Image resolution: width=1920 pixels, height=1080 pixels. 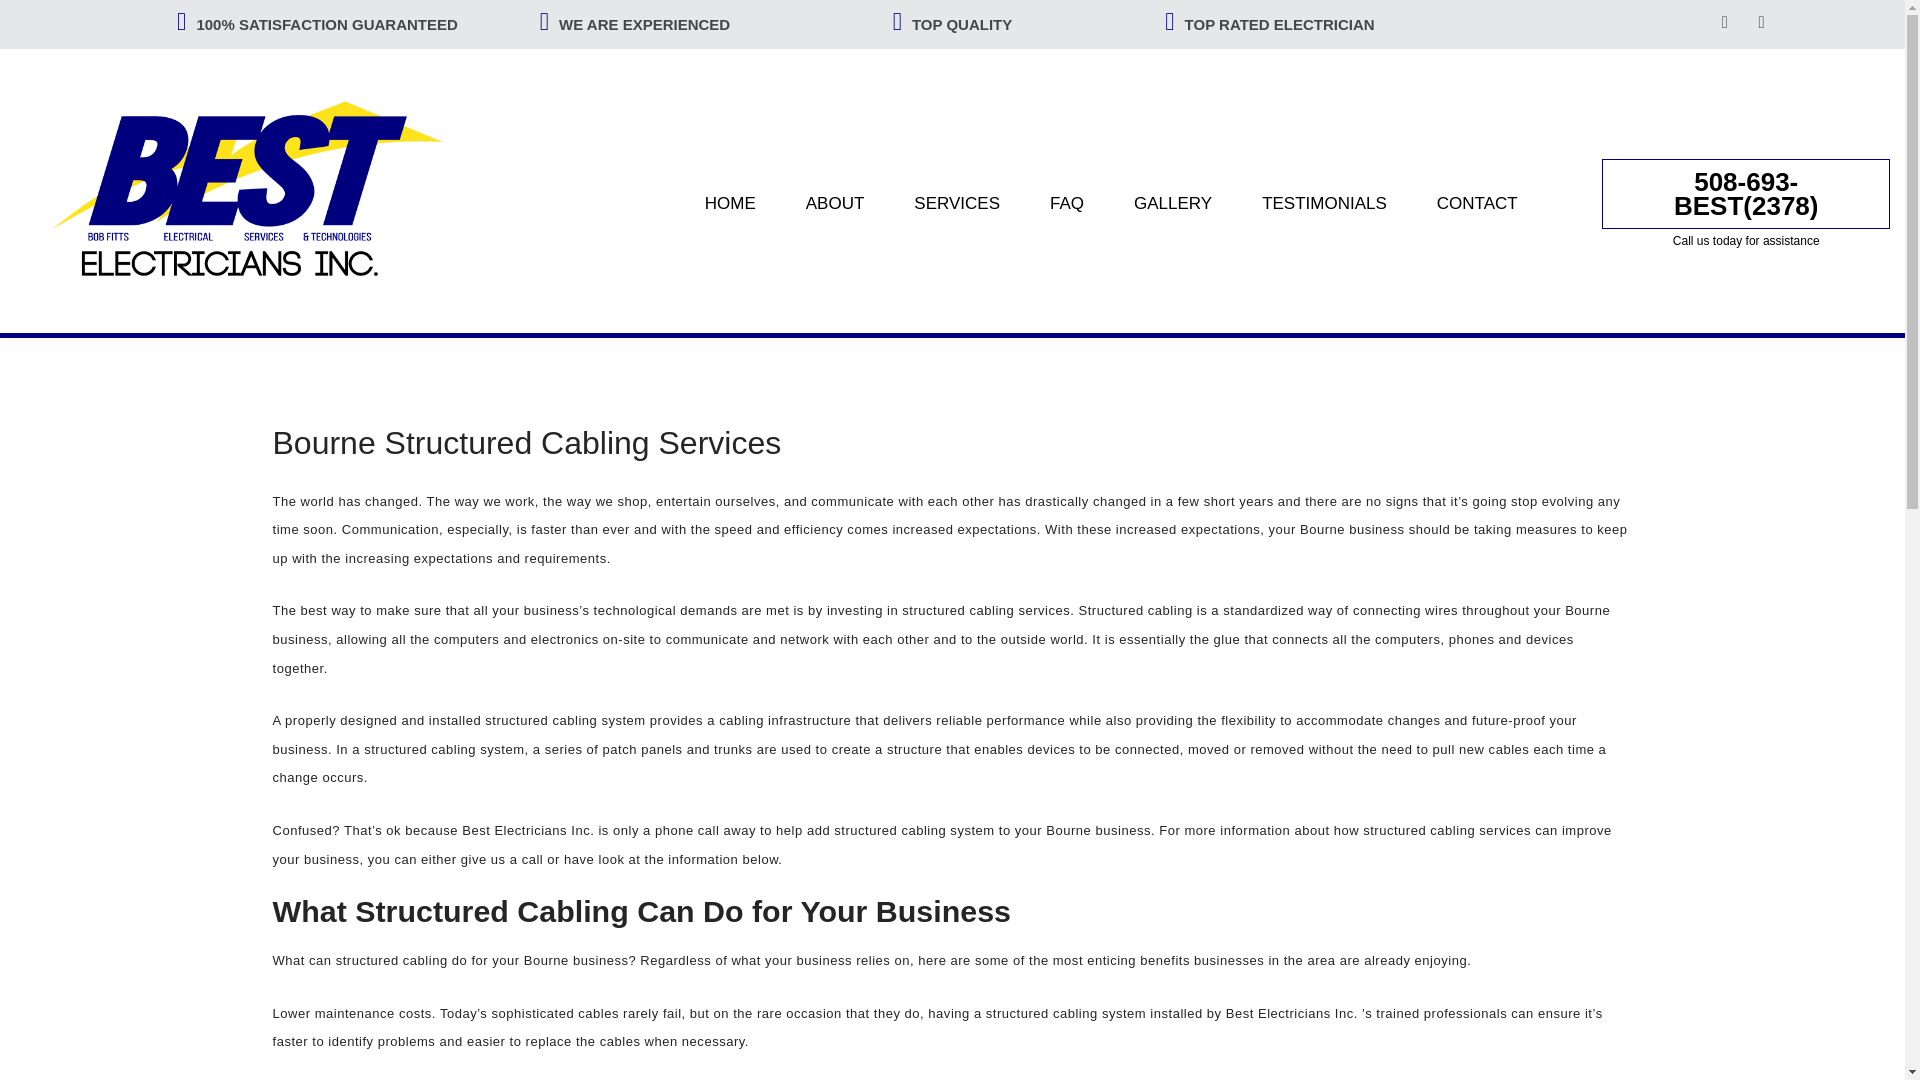 I want to click on Find us on Google Maps, so click(x=1763, y=22).